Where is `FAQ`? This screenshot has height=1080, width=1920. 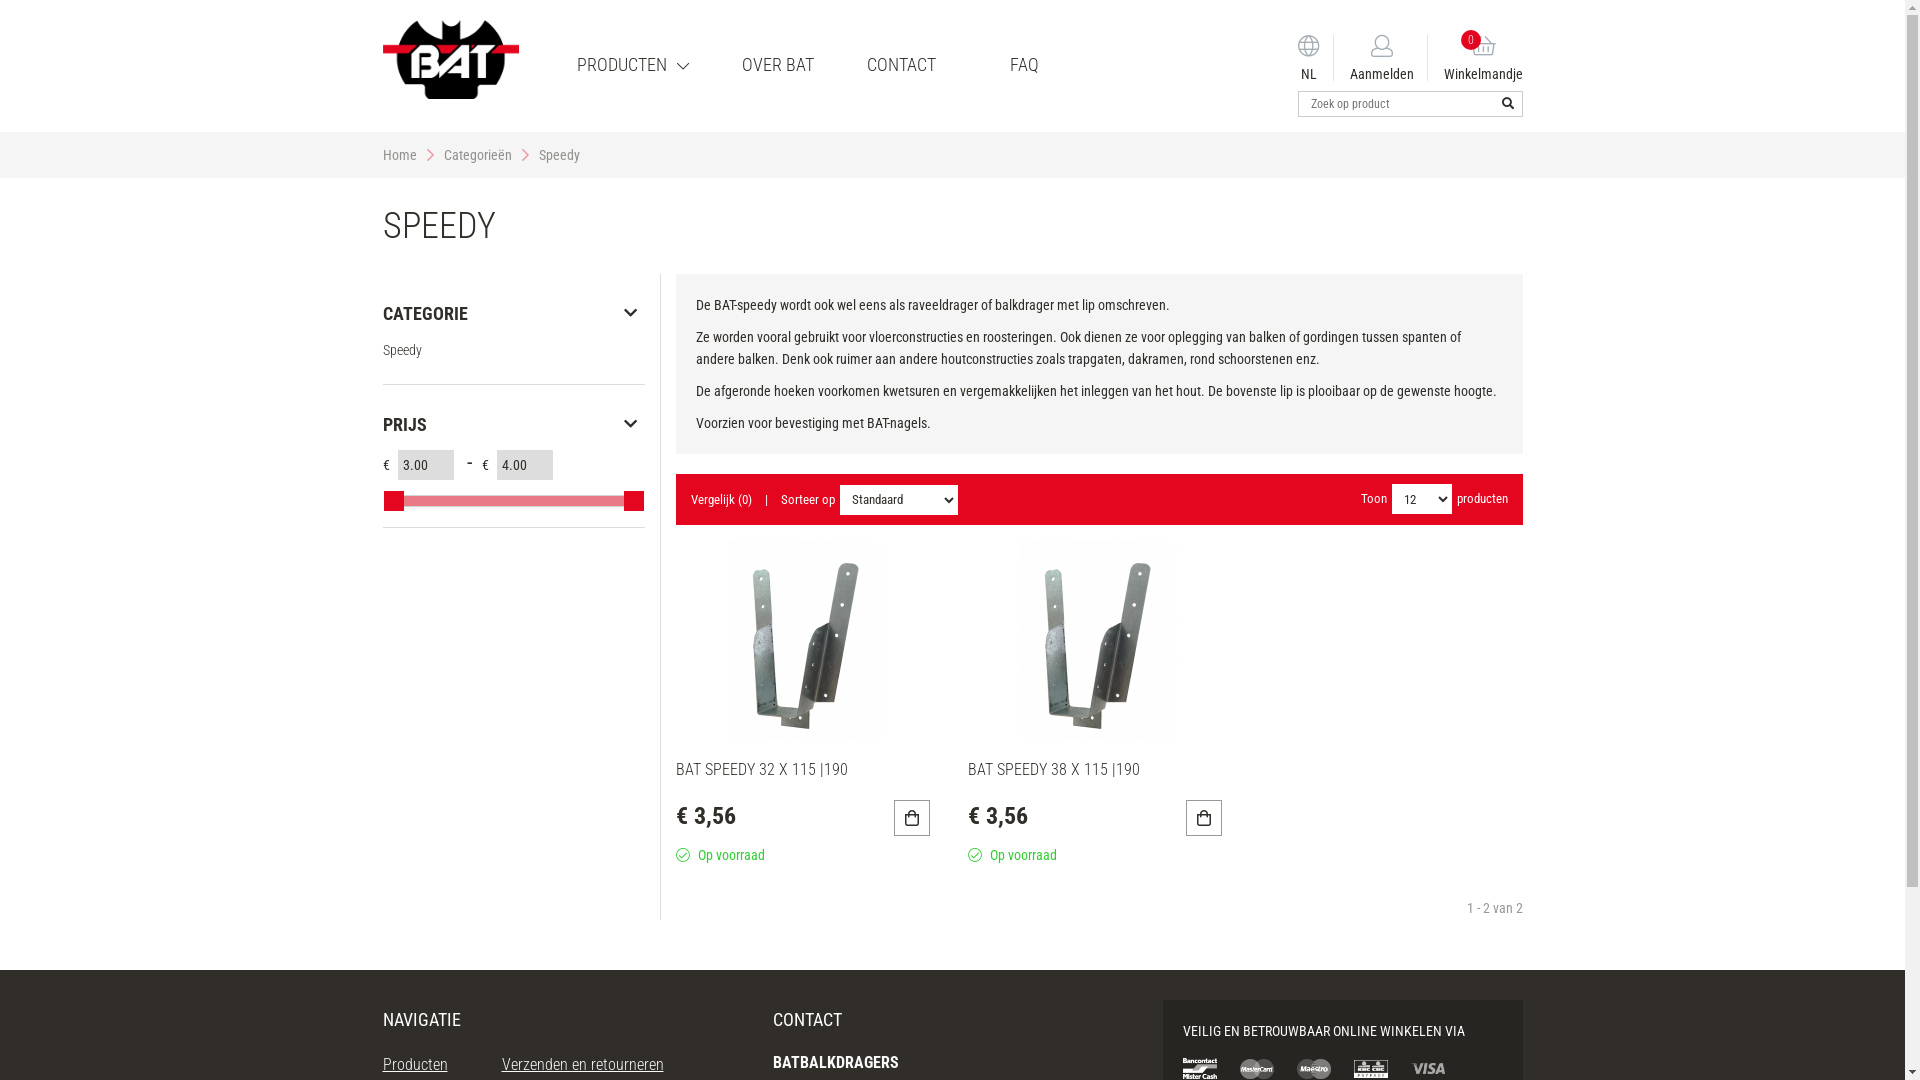 FAQ is located at coordinates (1024, 65).